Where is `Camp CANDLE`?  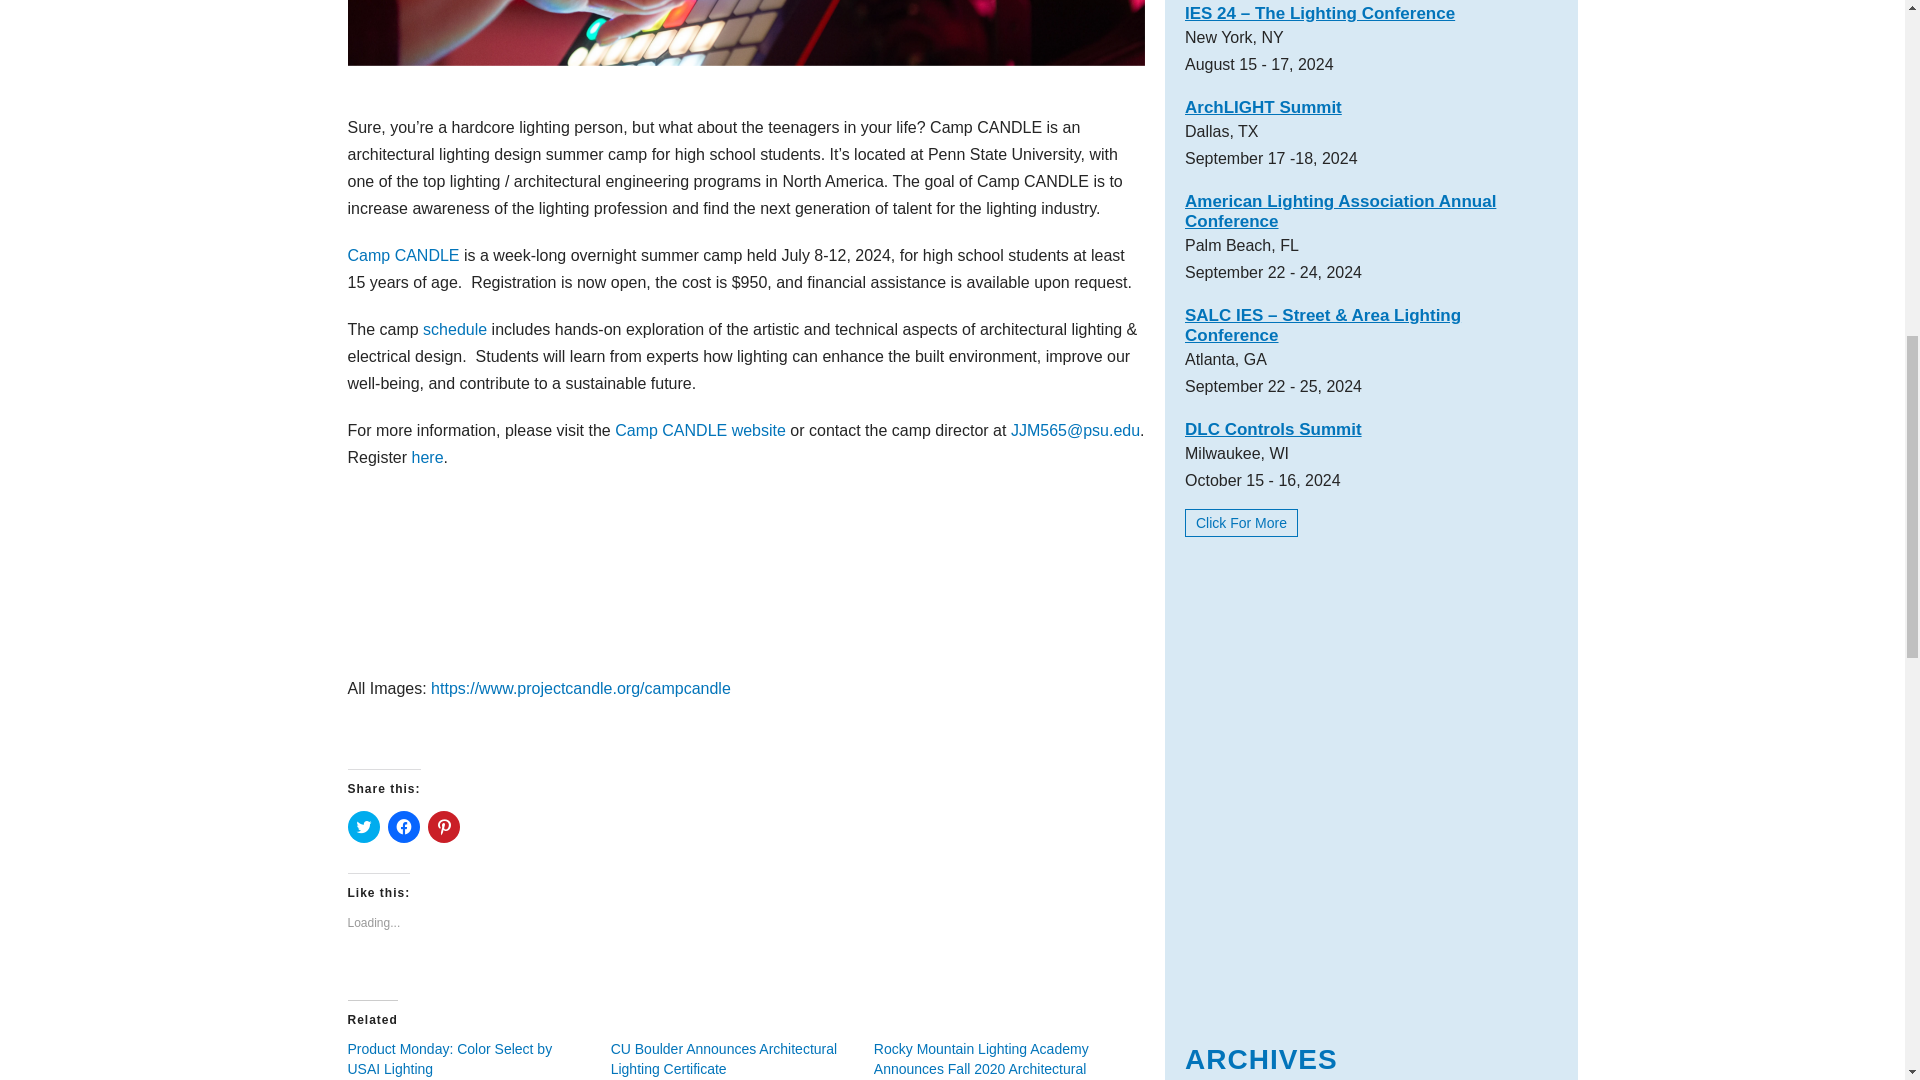
Camp CANDLE is located at coordinates (404, 255).